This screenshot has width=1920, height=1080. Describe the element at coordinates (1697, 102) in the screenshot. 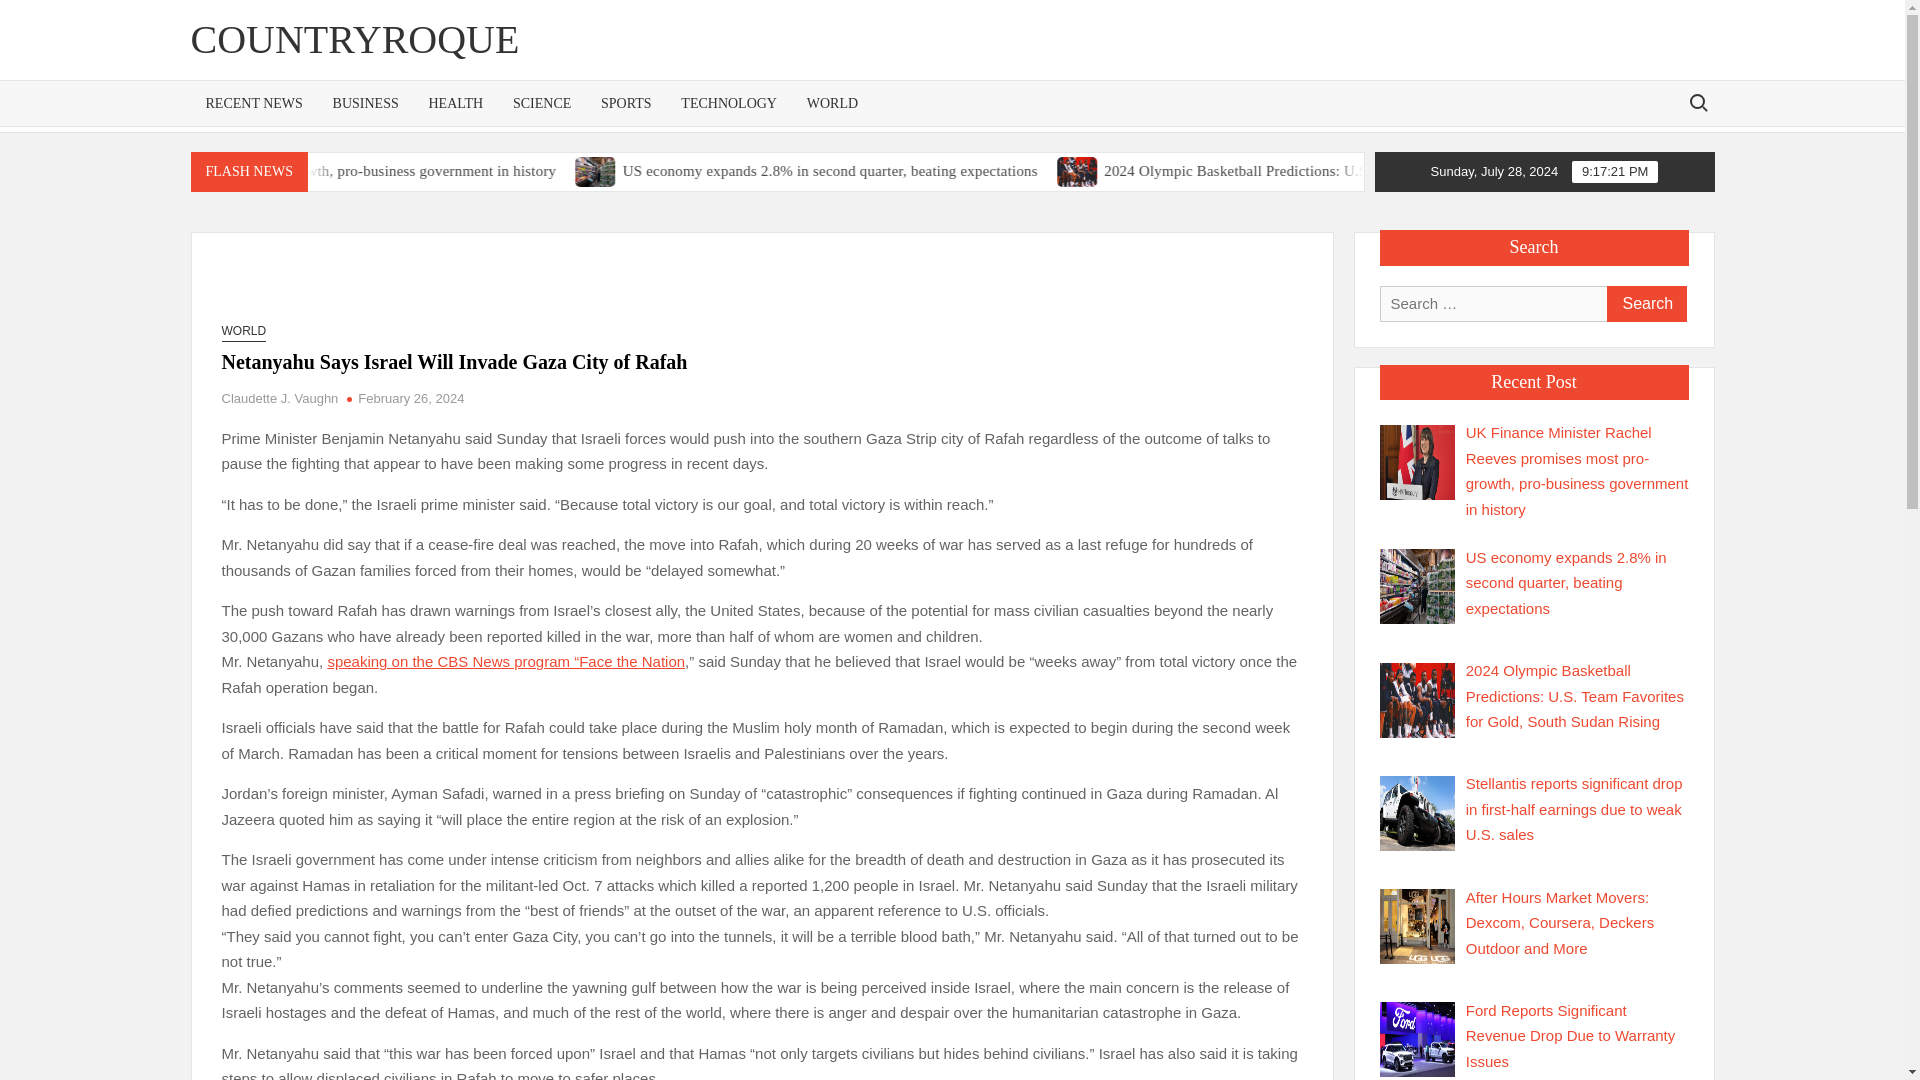

I see `Search for:` at that location.